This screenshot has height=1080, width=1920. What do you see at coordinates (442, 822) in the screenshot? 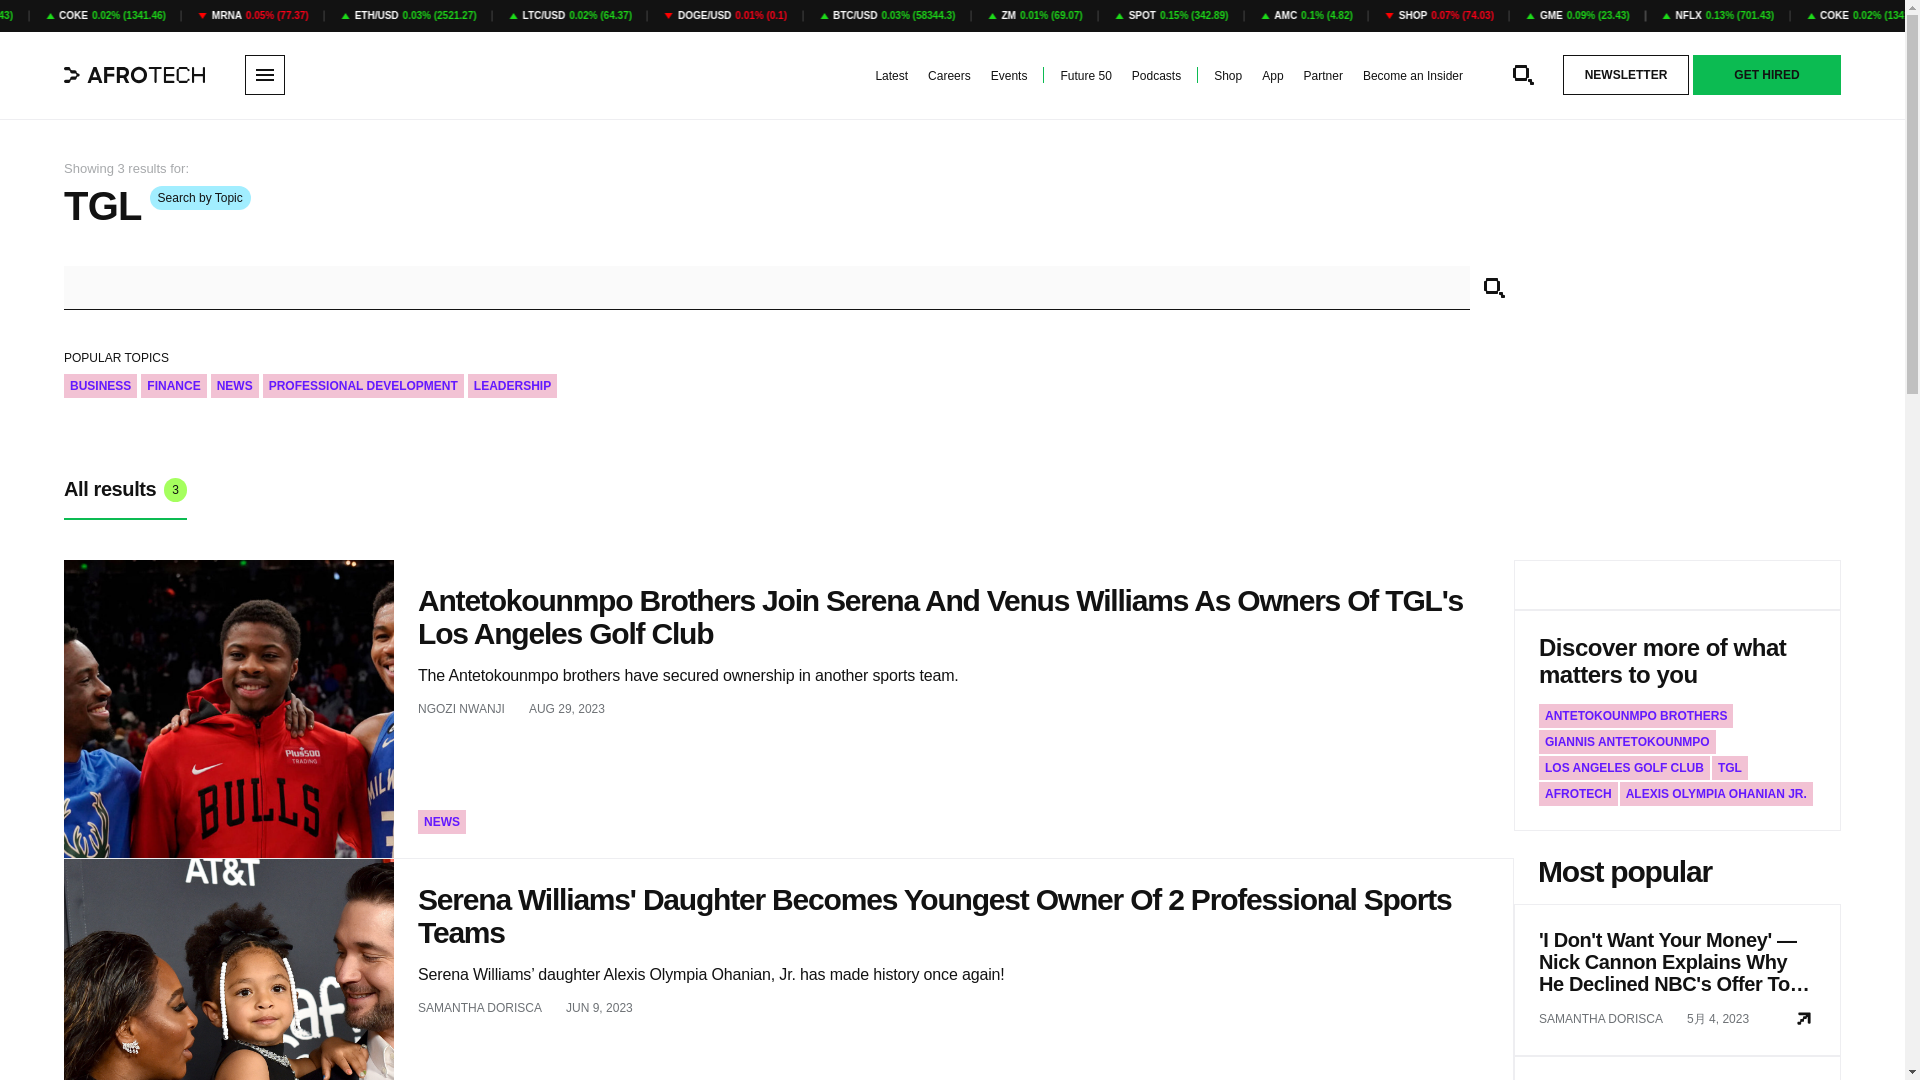
I see `NEWS` at bounding box center [442, 822].